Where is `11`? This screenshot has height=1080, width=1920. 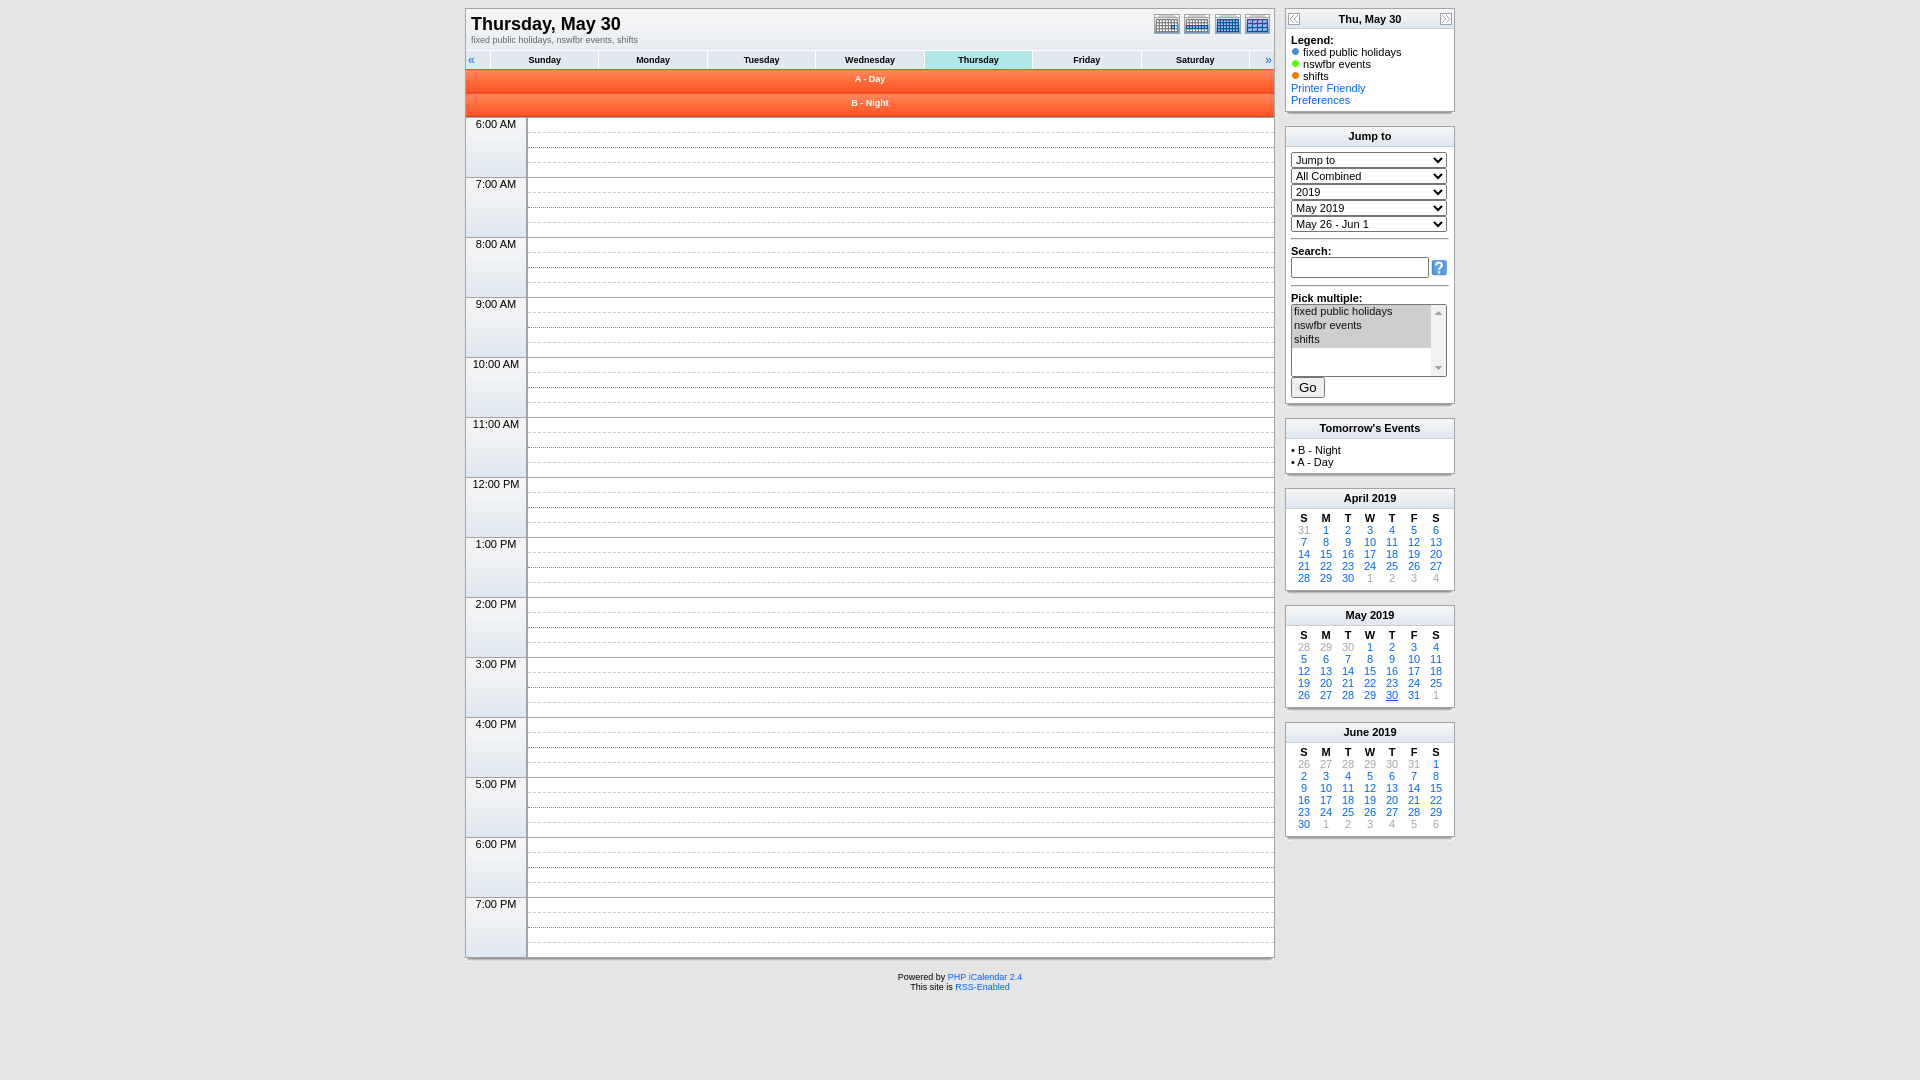
11 is located at coordinates (1436, 659).